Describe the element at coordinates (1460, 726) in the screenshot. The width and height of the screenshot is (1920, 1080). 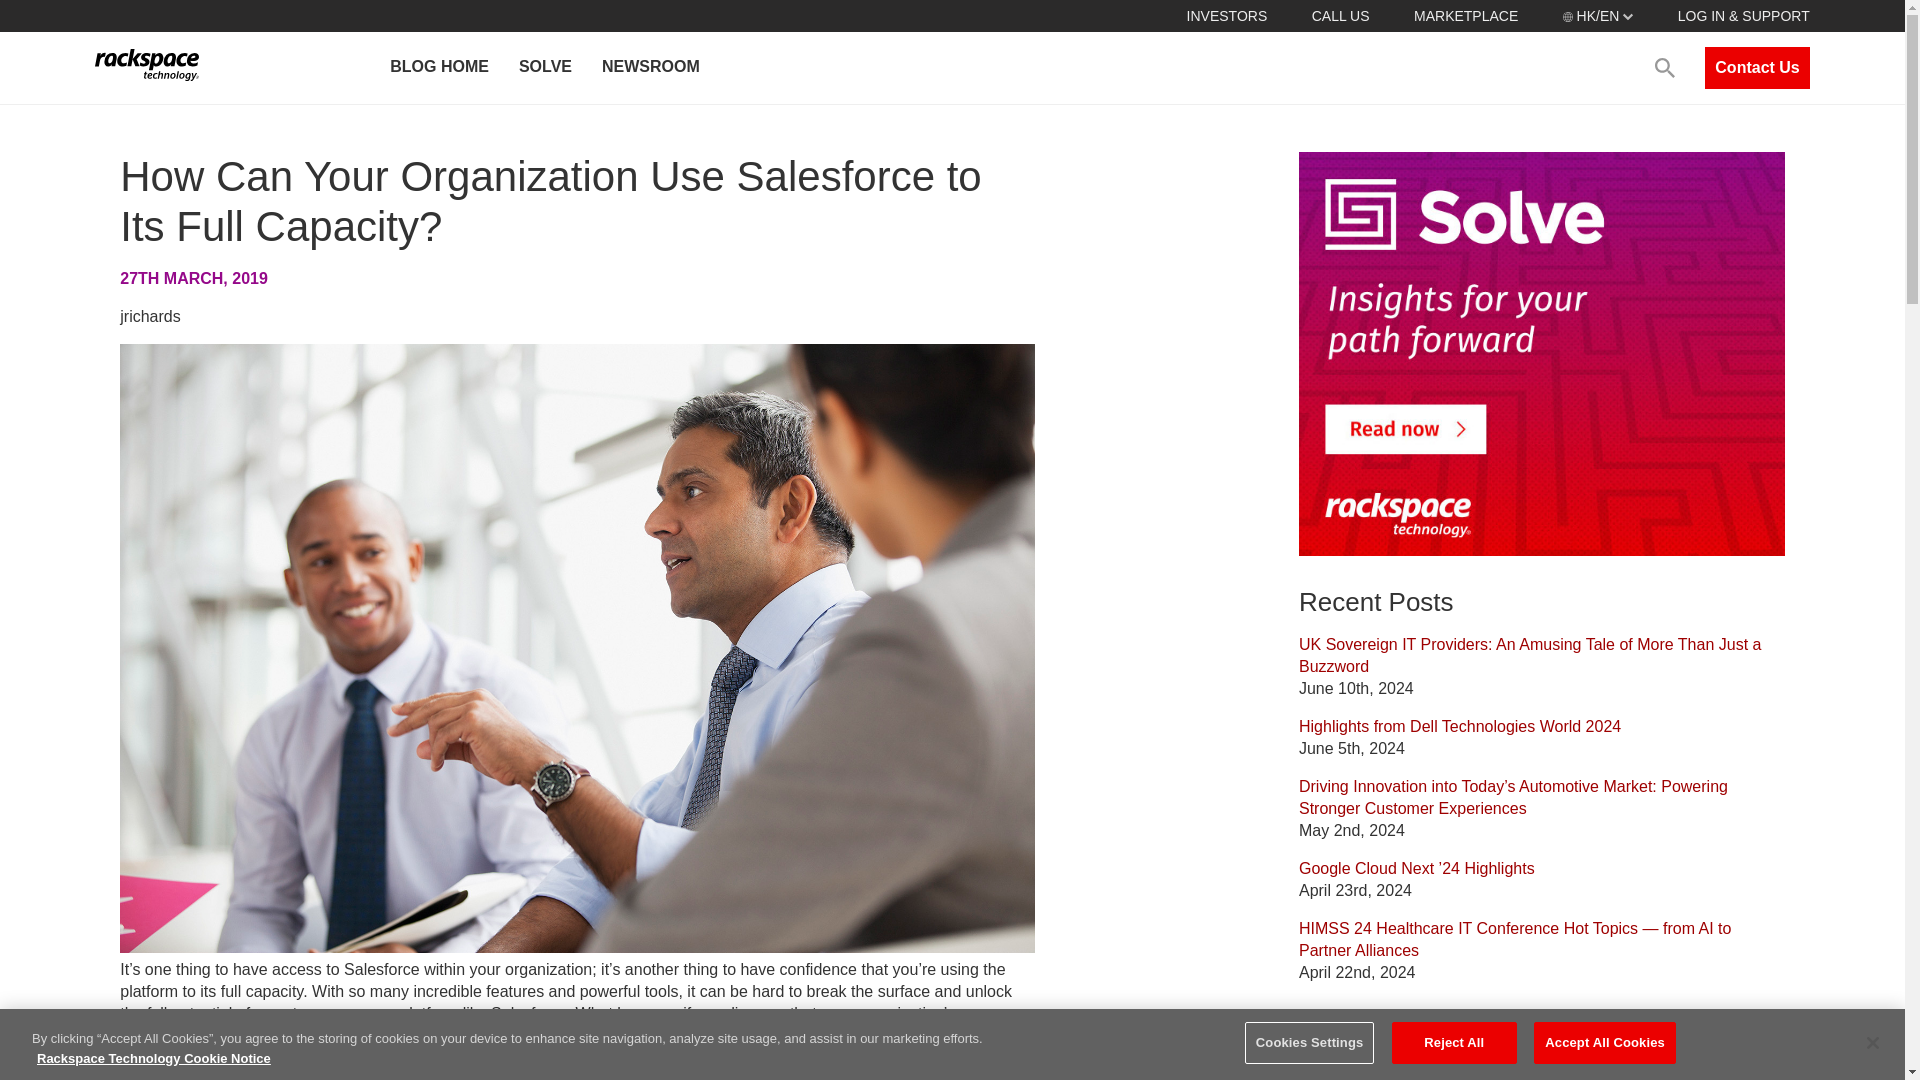
I see `Highlights from Dell Technologies World 2024` at that location.